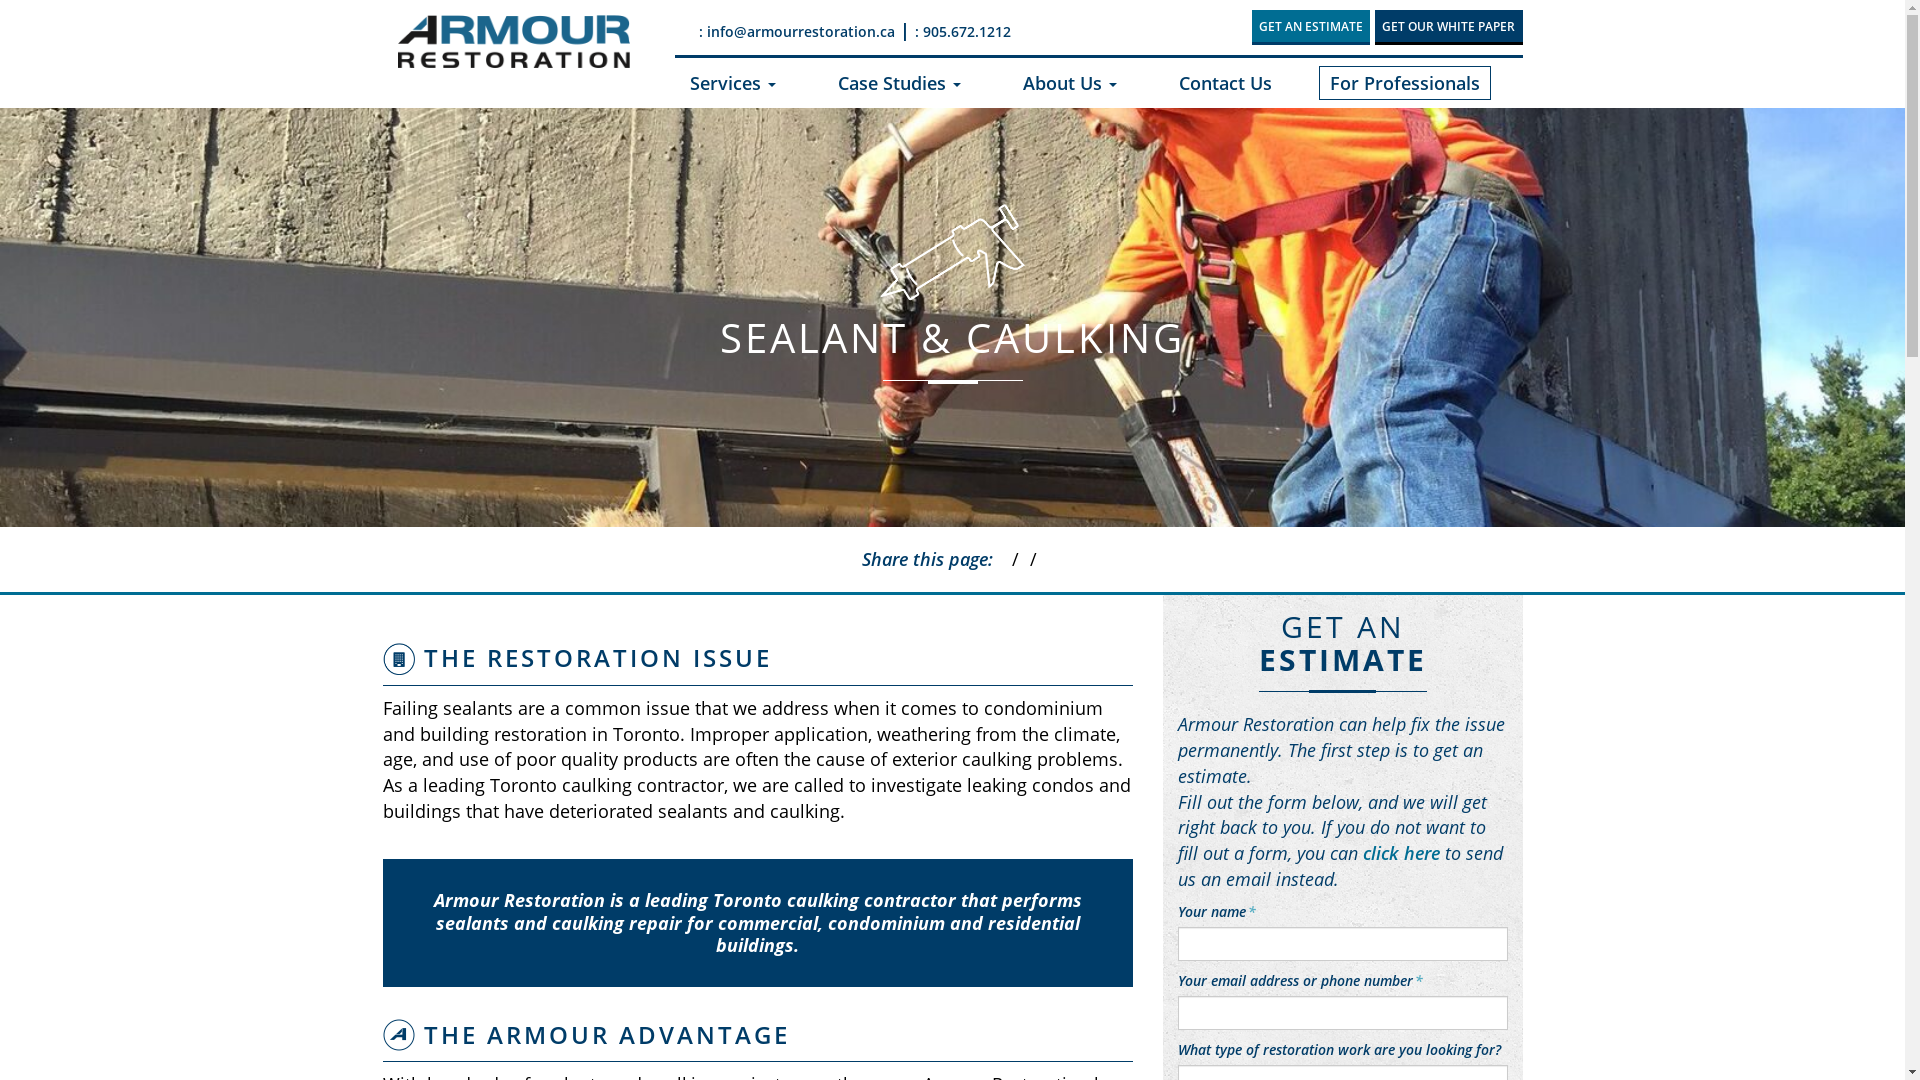 The height and width of the screenshot is (1080, 1920). What do you see at coordinates (733, 84) in the screenshot?
I see `Services` at bounding box center [733, 84].